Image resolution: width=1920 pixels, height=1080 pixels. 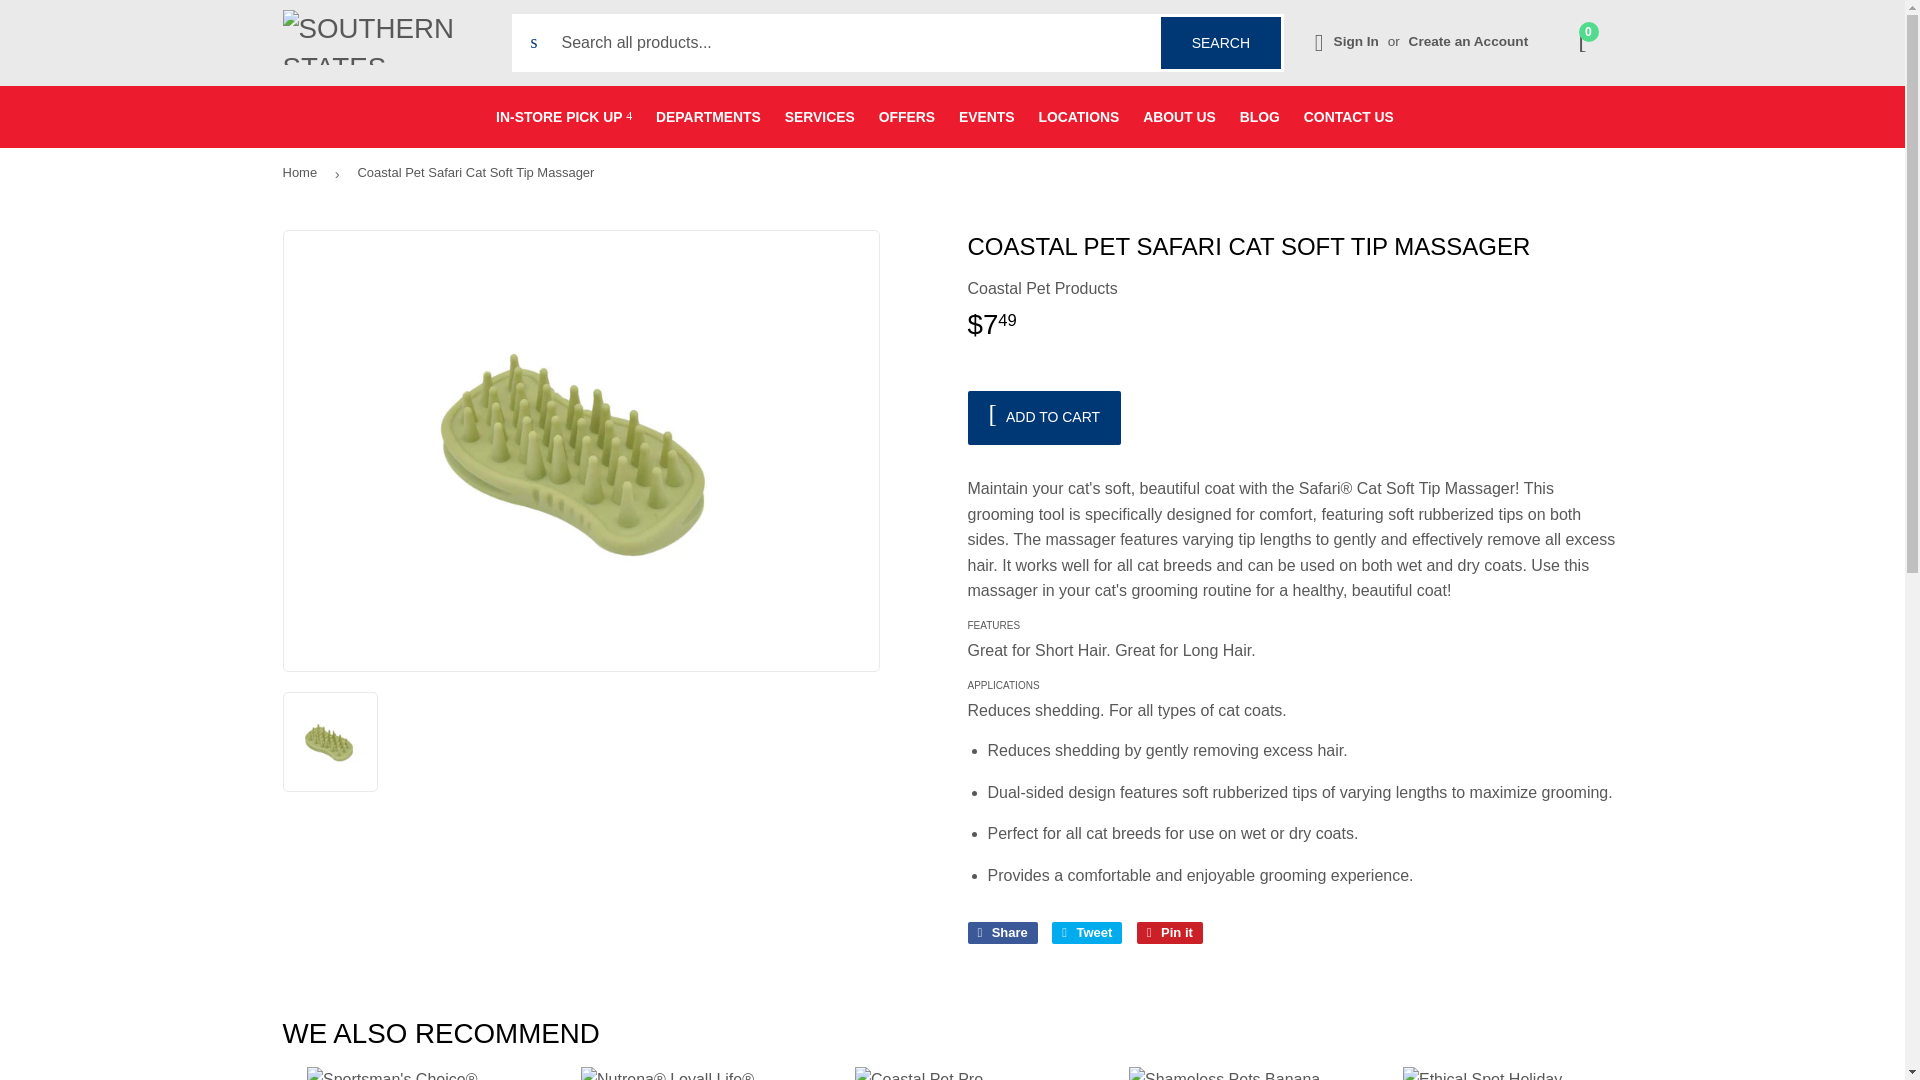 What do you see at coordinates (563, 116) in the screenshot?
I see `IN-STORE PICK UP` at bounding box center [563, 116].